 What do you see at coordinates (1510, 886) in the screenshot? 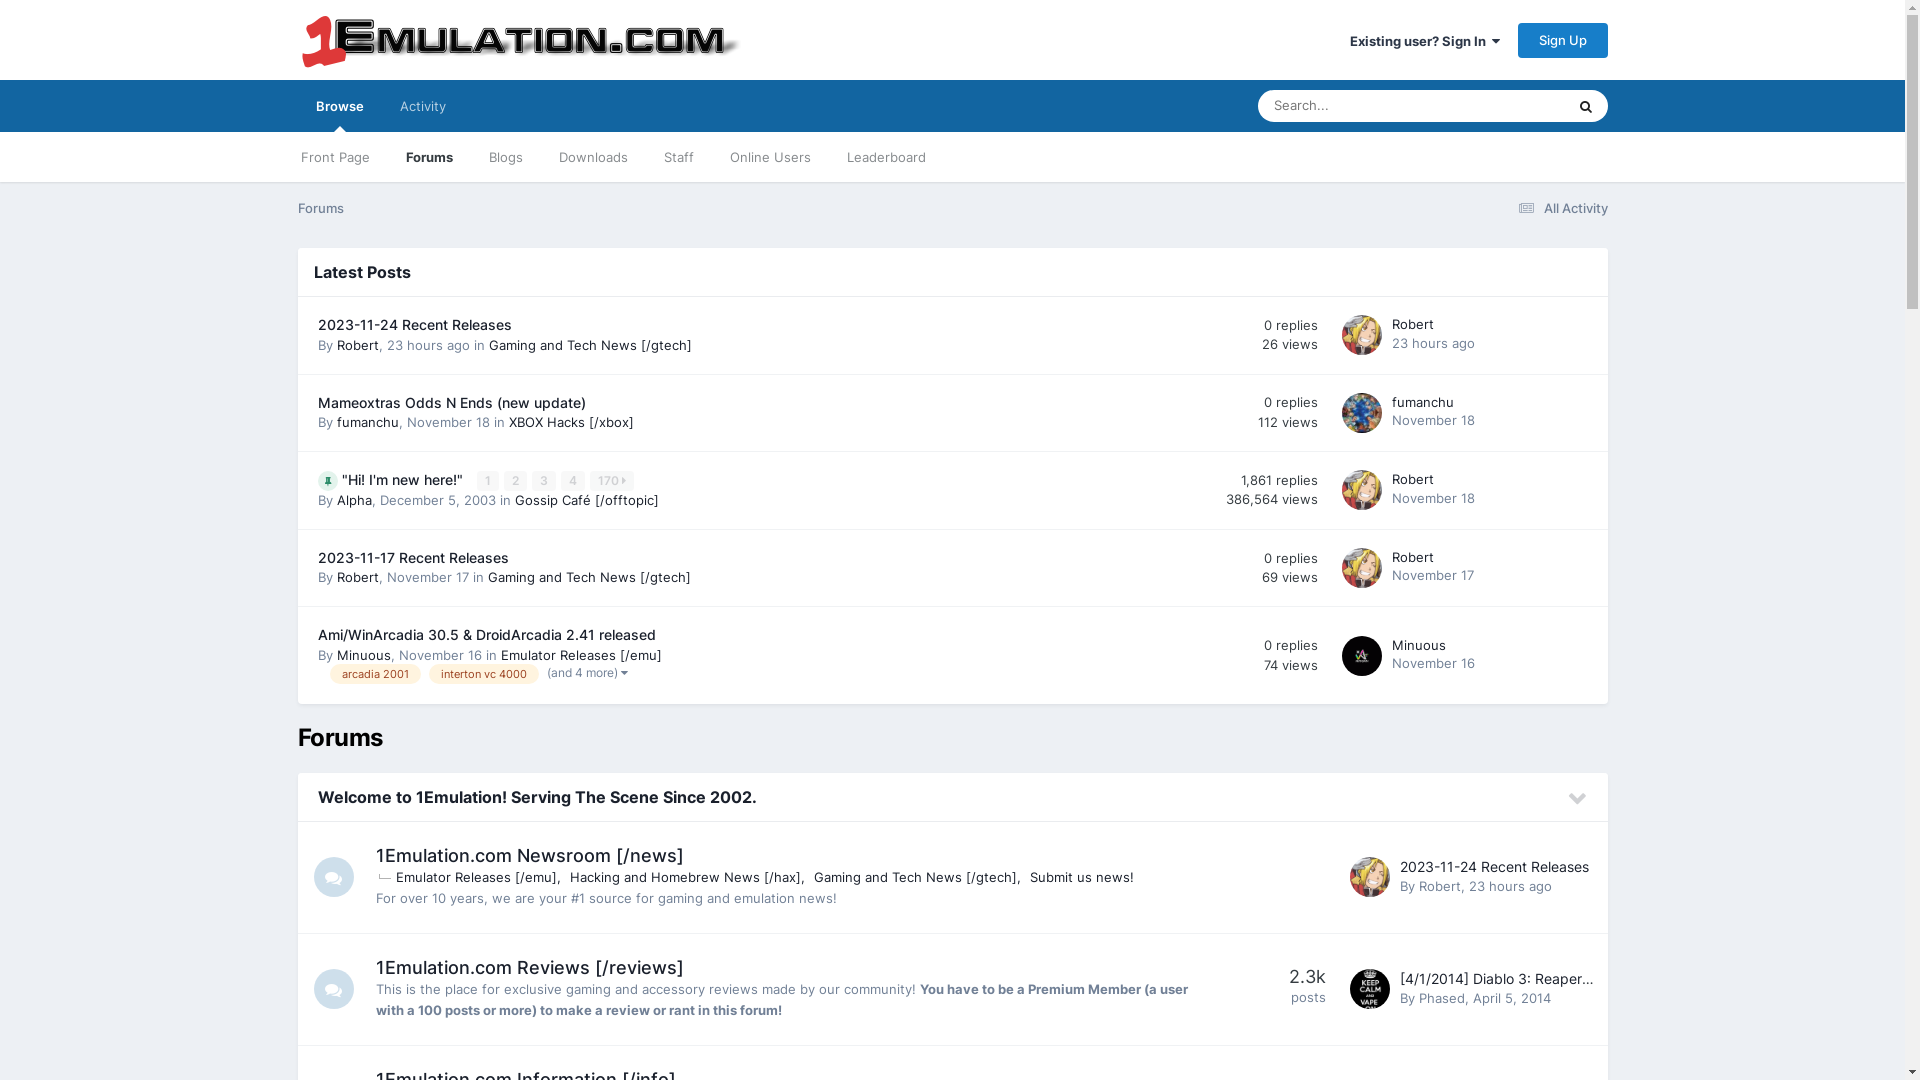
I see `23 hours ago` at bounding box center [1510, 886].